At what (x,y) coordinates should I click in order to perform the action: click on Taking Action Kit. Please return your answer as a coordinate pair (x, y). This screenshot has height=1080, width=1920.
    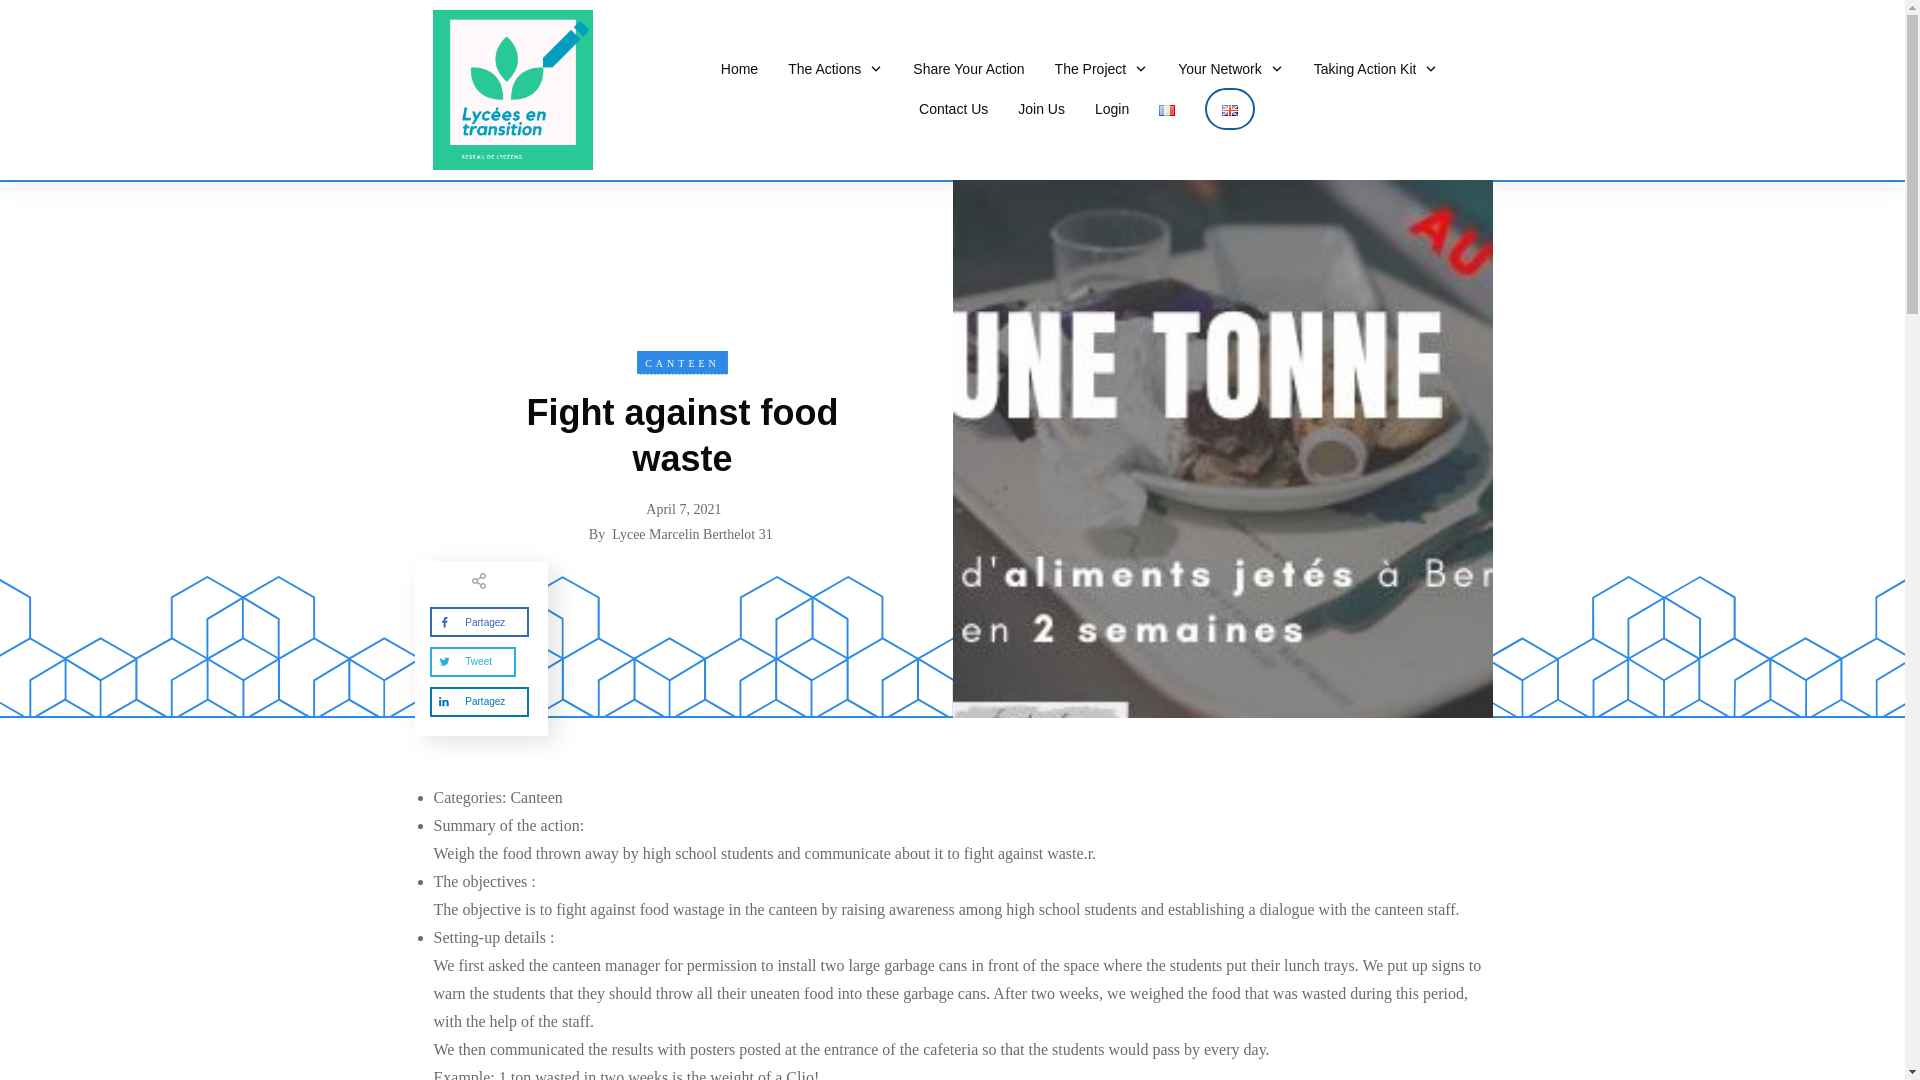
    Looking at the image, I should click on (1376, 69).